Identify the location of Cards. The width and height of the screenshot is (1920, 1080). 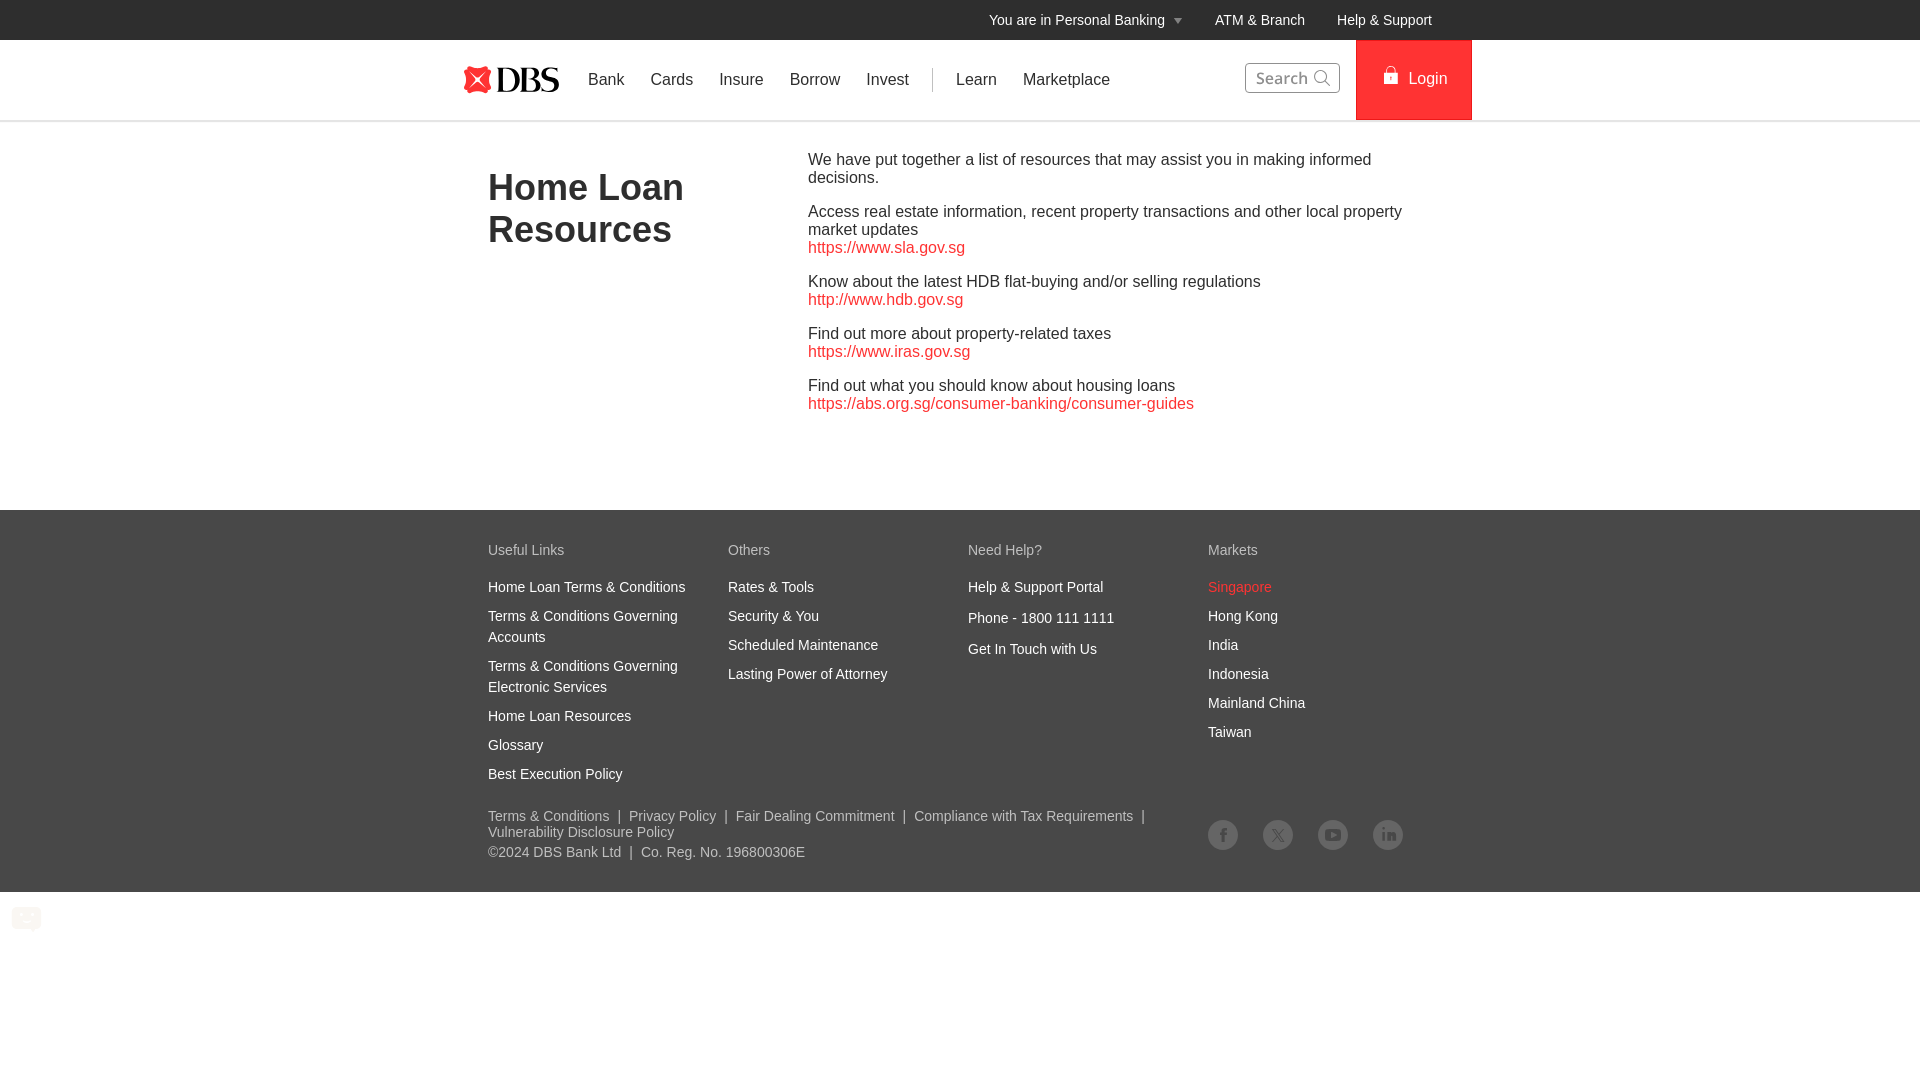
(672, 80).